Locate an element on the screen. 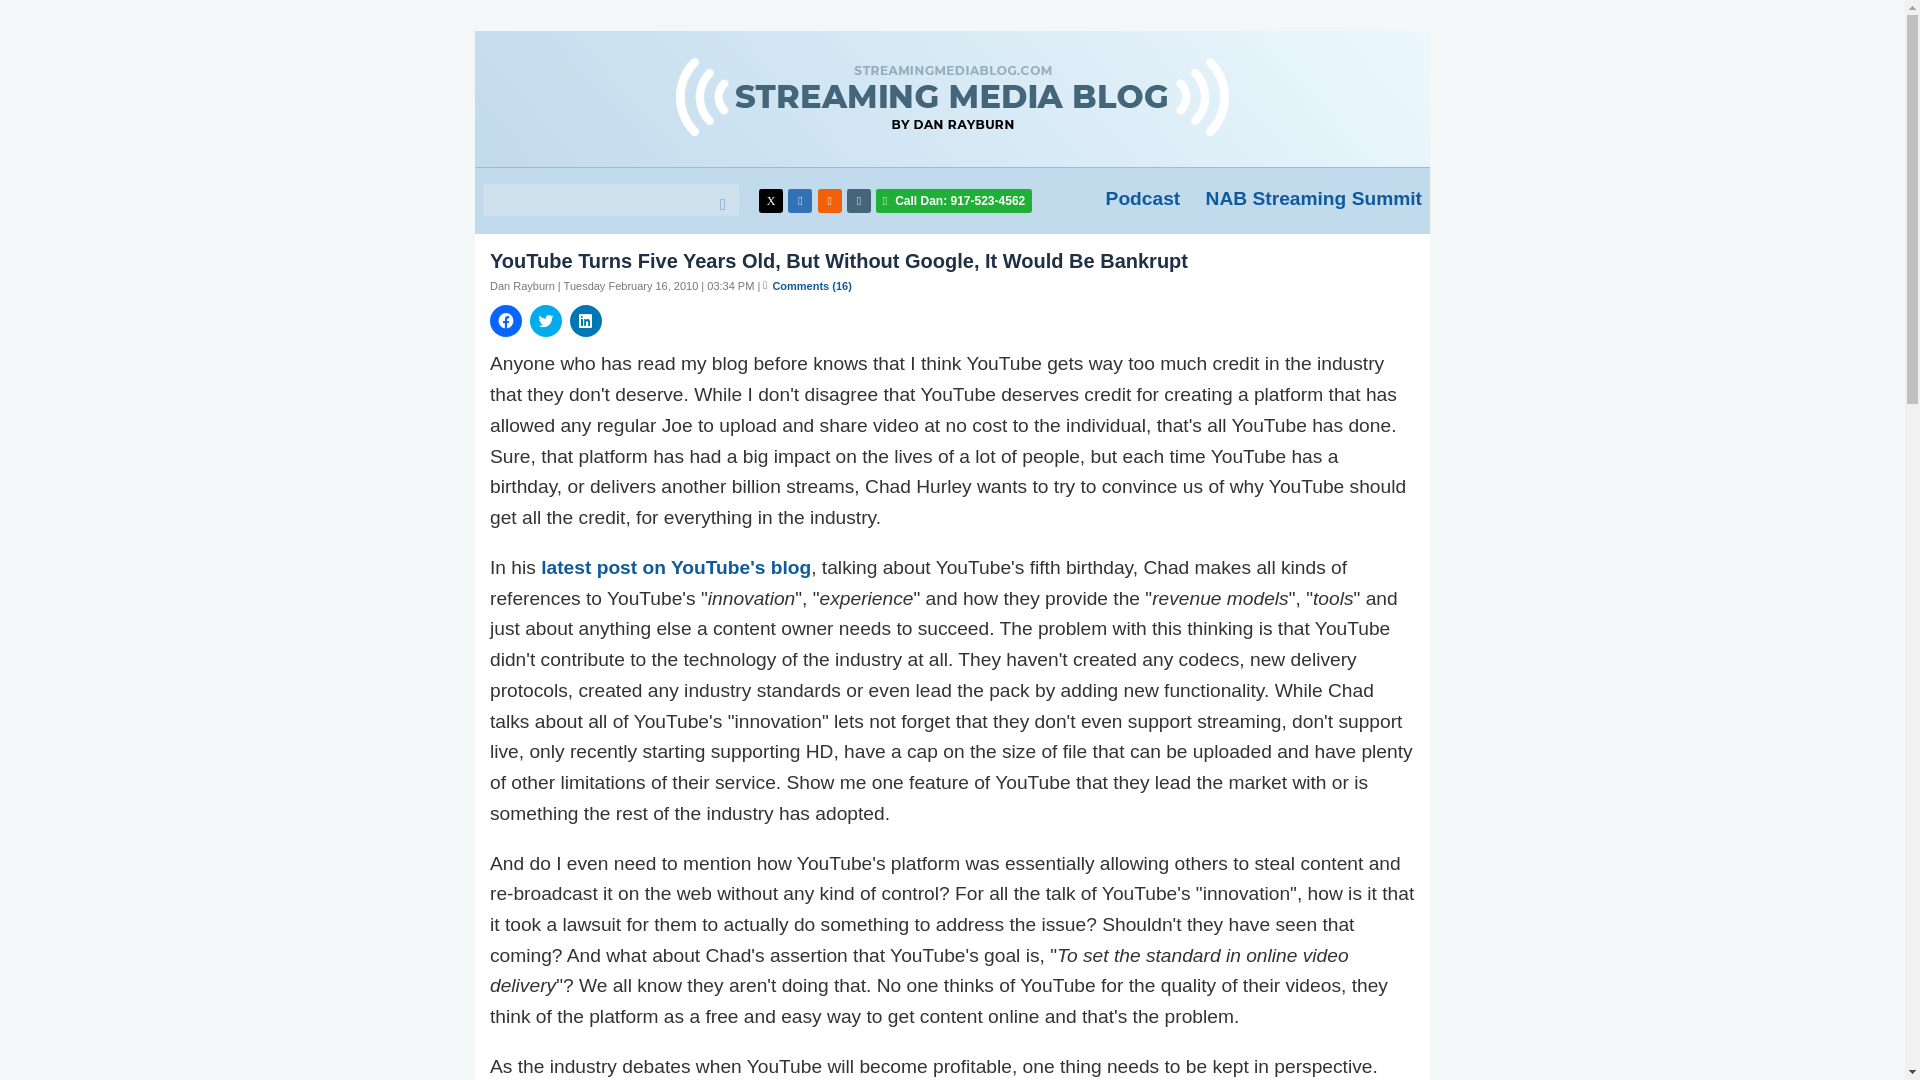 The image size is (1920, 1080). latest post on YouTube's blog is located at coordinates (676, 567).